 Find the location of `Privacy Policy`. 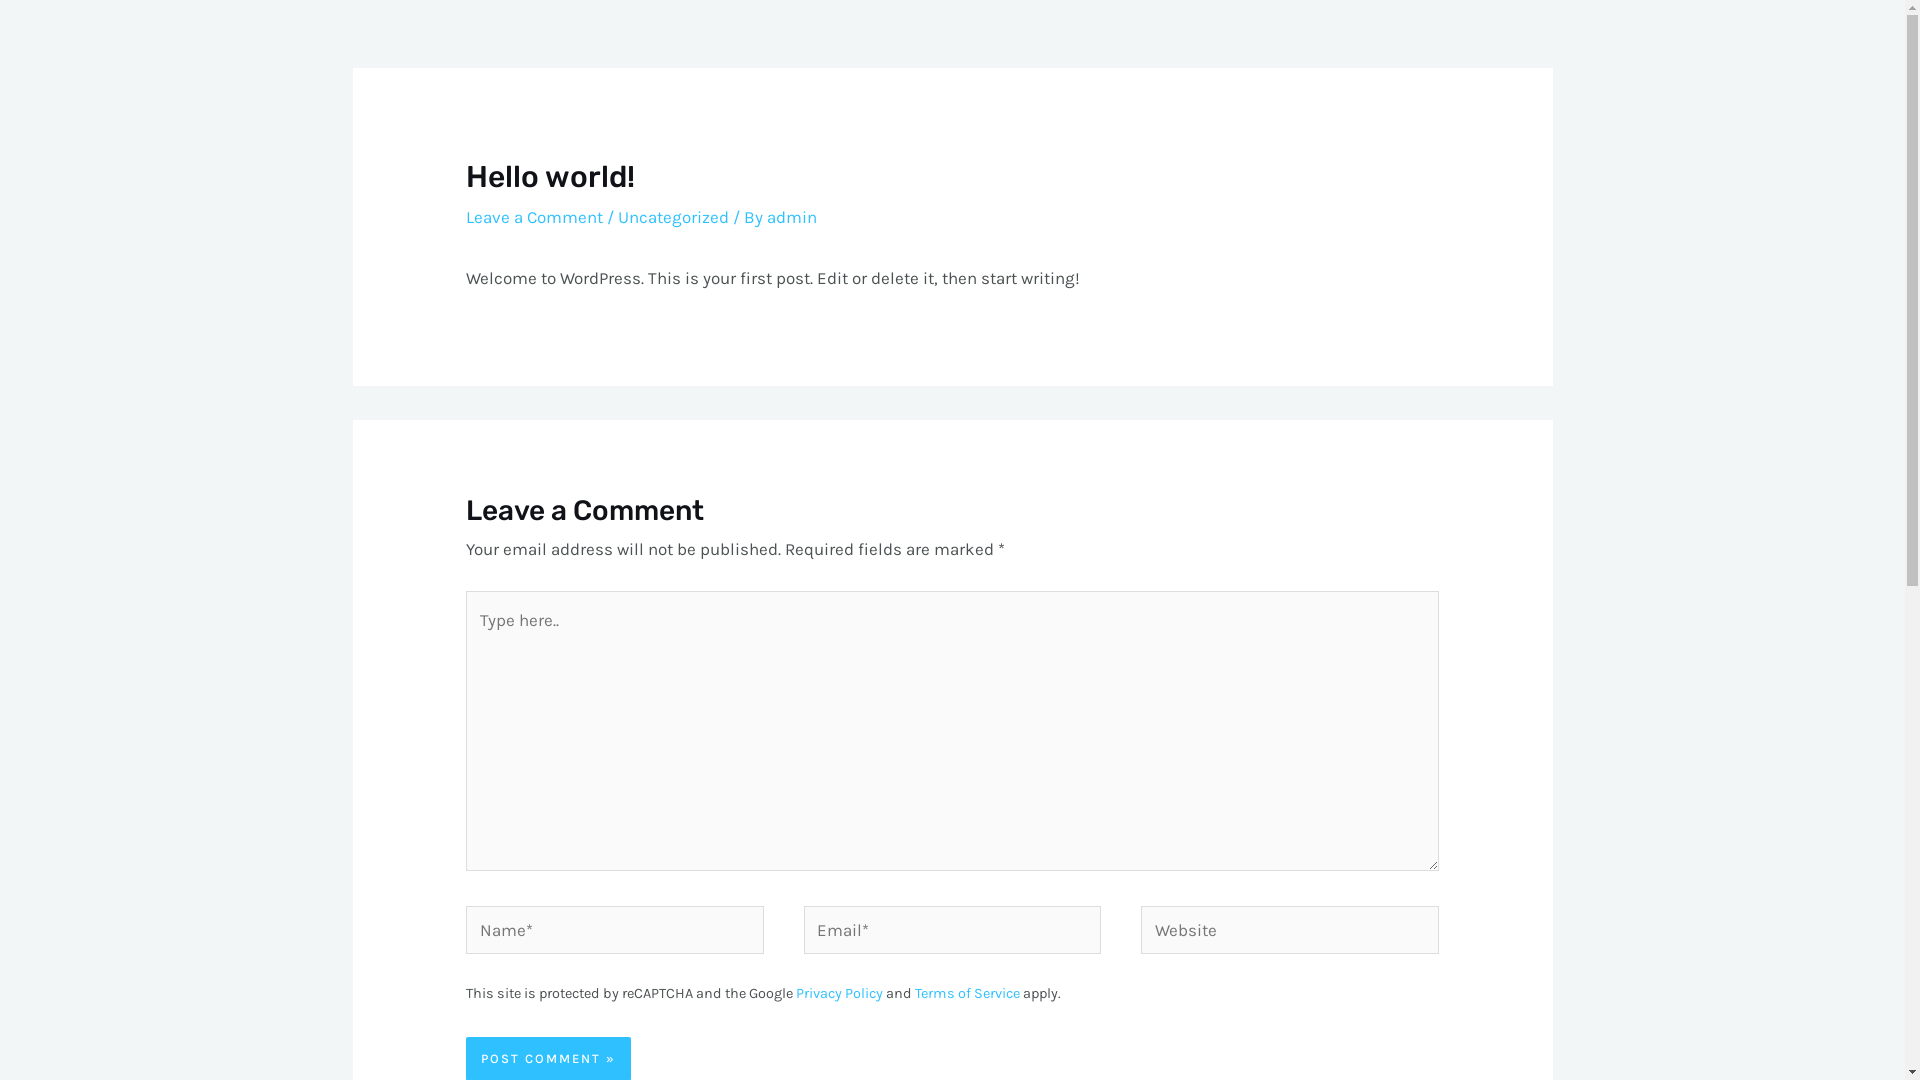

Privacy Policy is located at coordinates (840, 994).